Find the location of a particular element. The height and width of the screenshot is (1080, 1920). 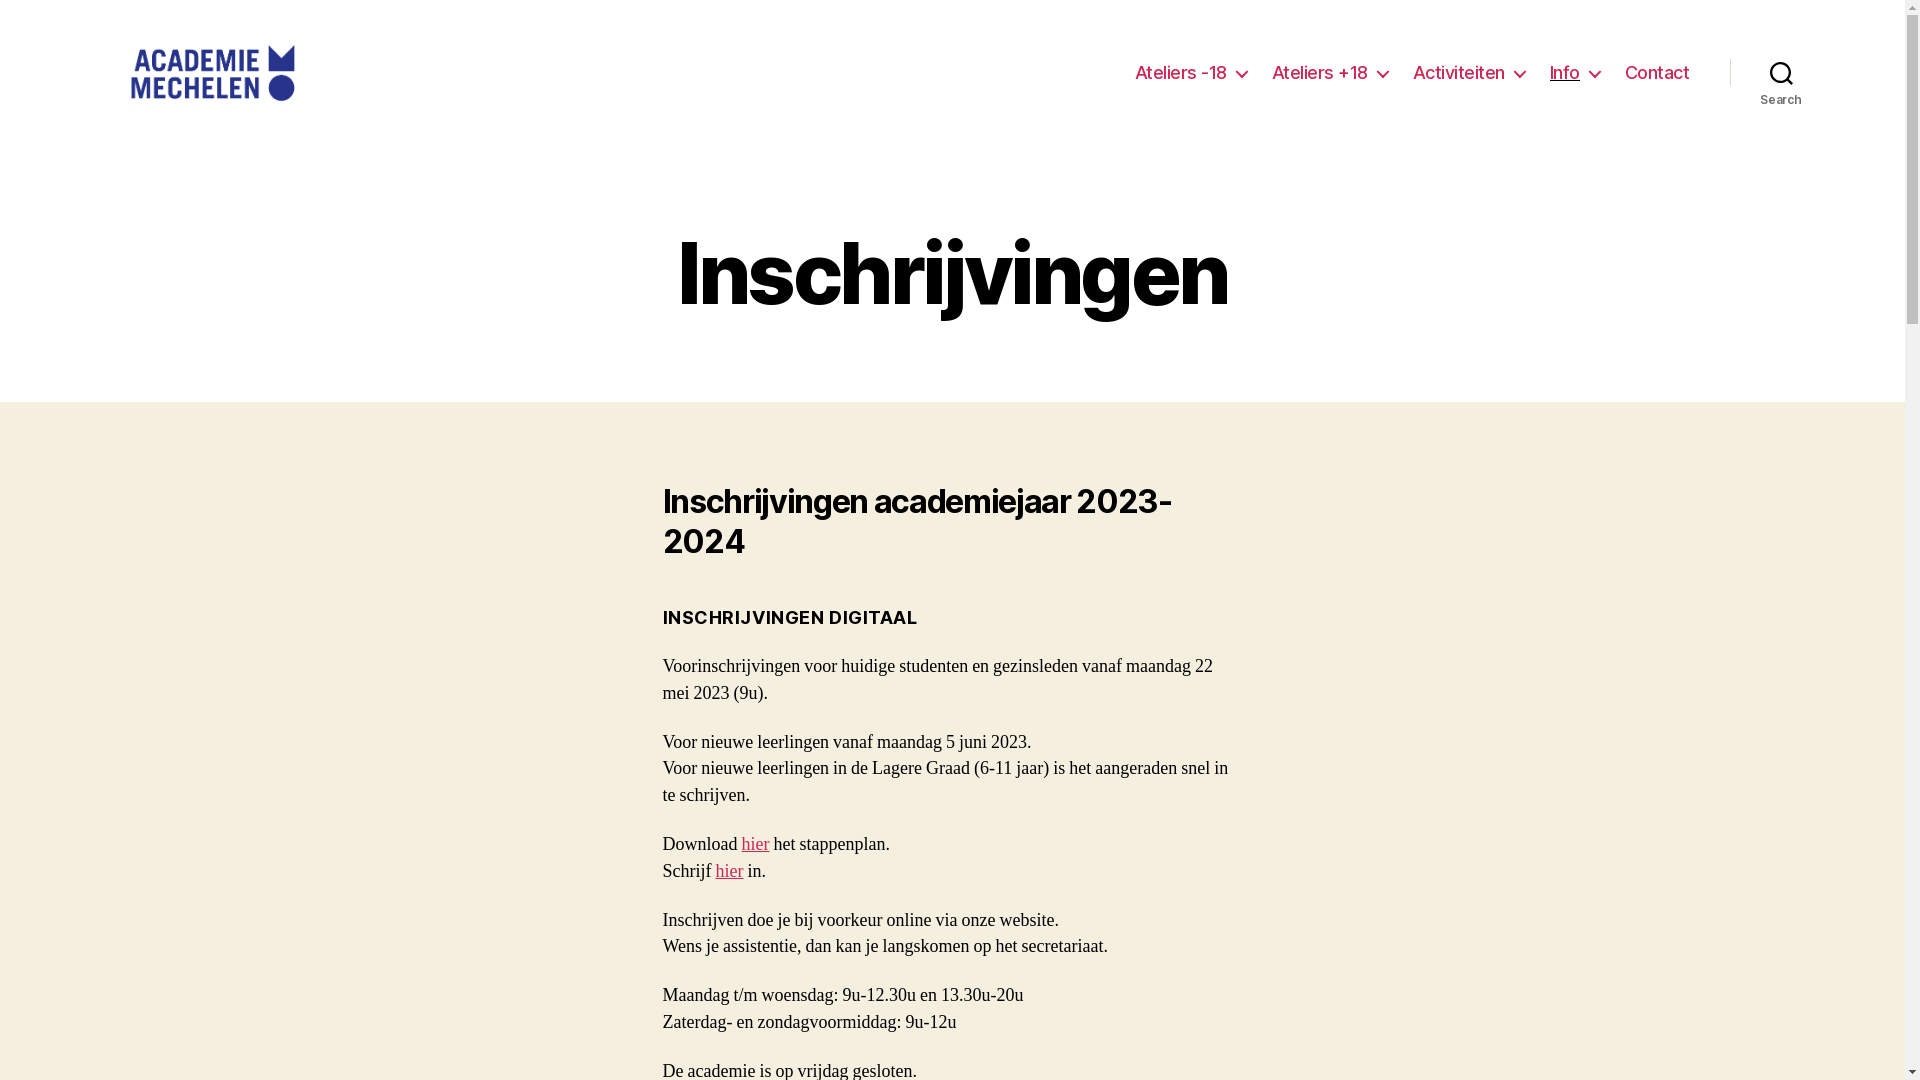

Ateliers +18 is located at coordinates (1330, 73).